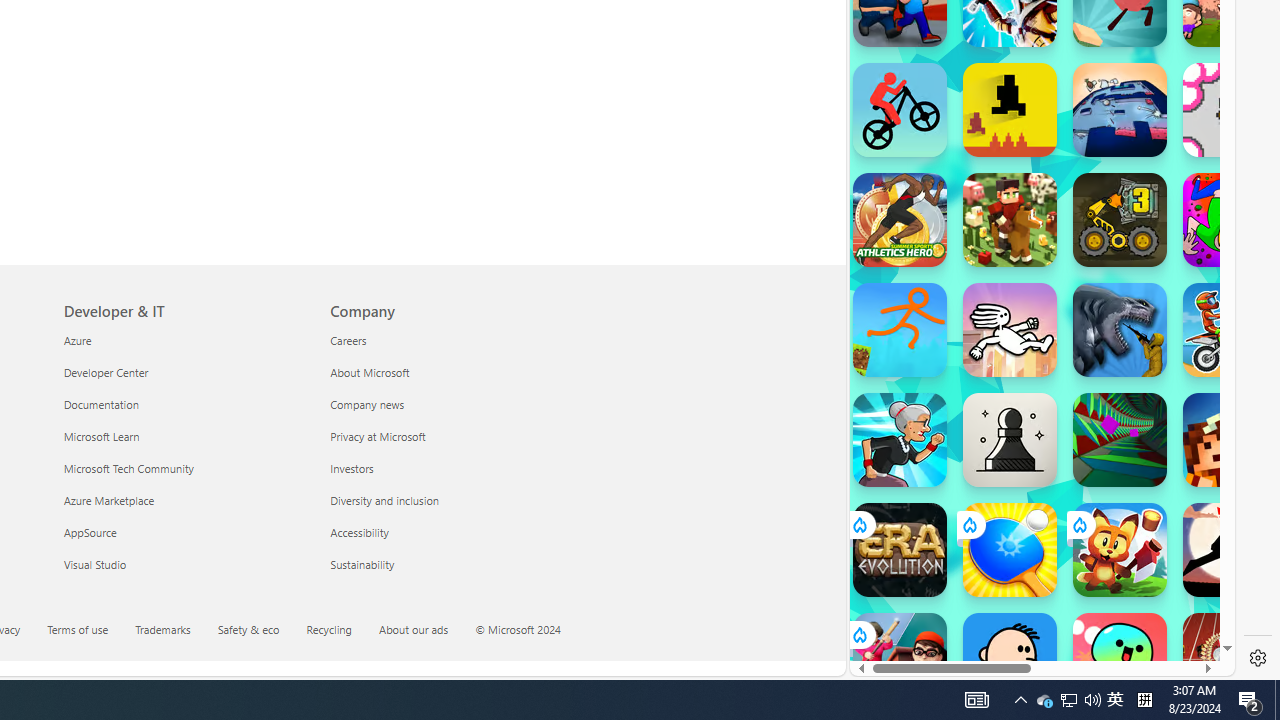 This screenshot has height=720, width=1280. Describe the element at coordinates (184, 532) in the screenshot. I see `AppSource` at that location.